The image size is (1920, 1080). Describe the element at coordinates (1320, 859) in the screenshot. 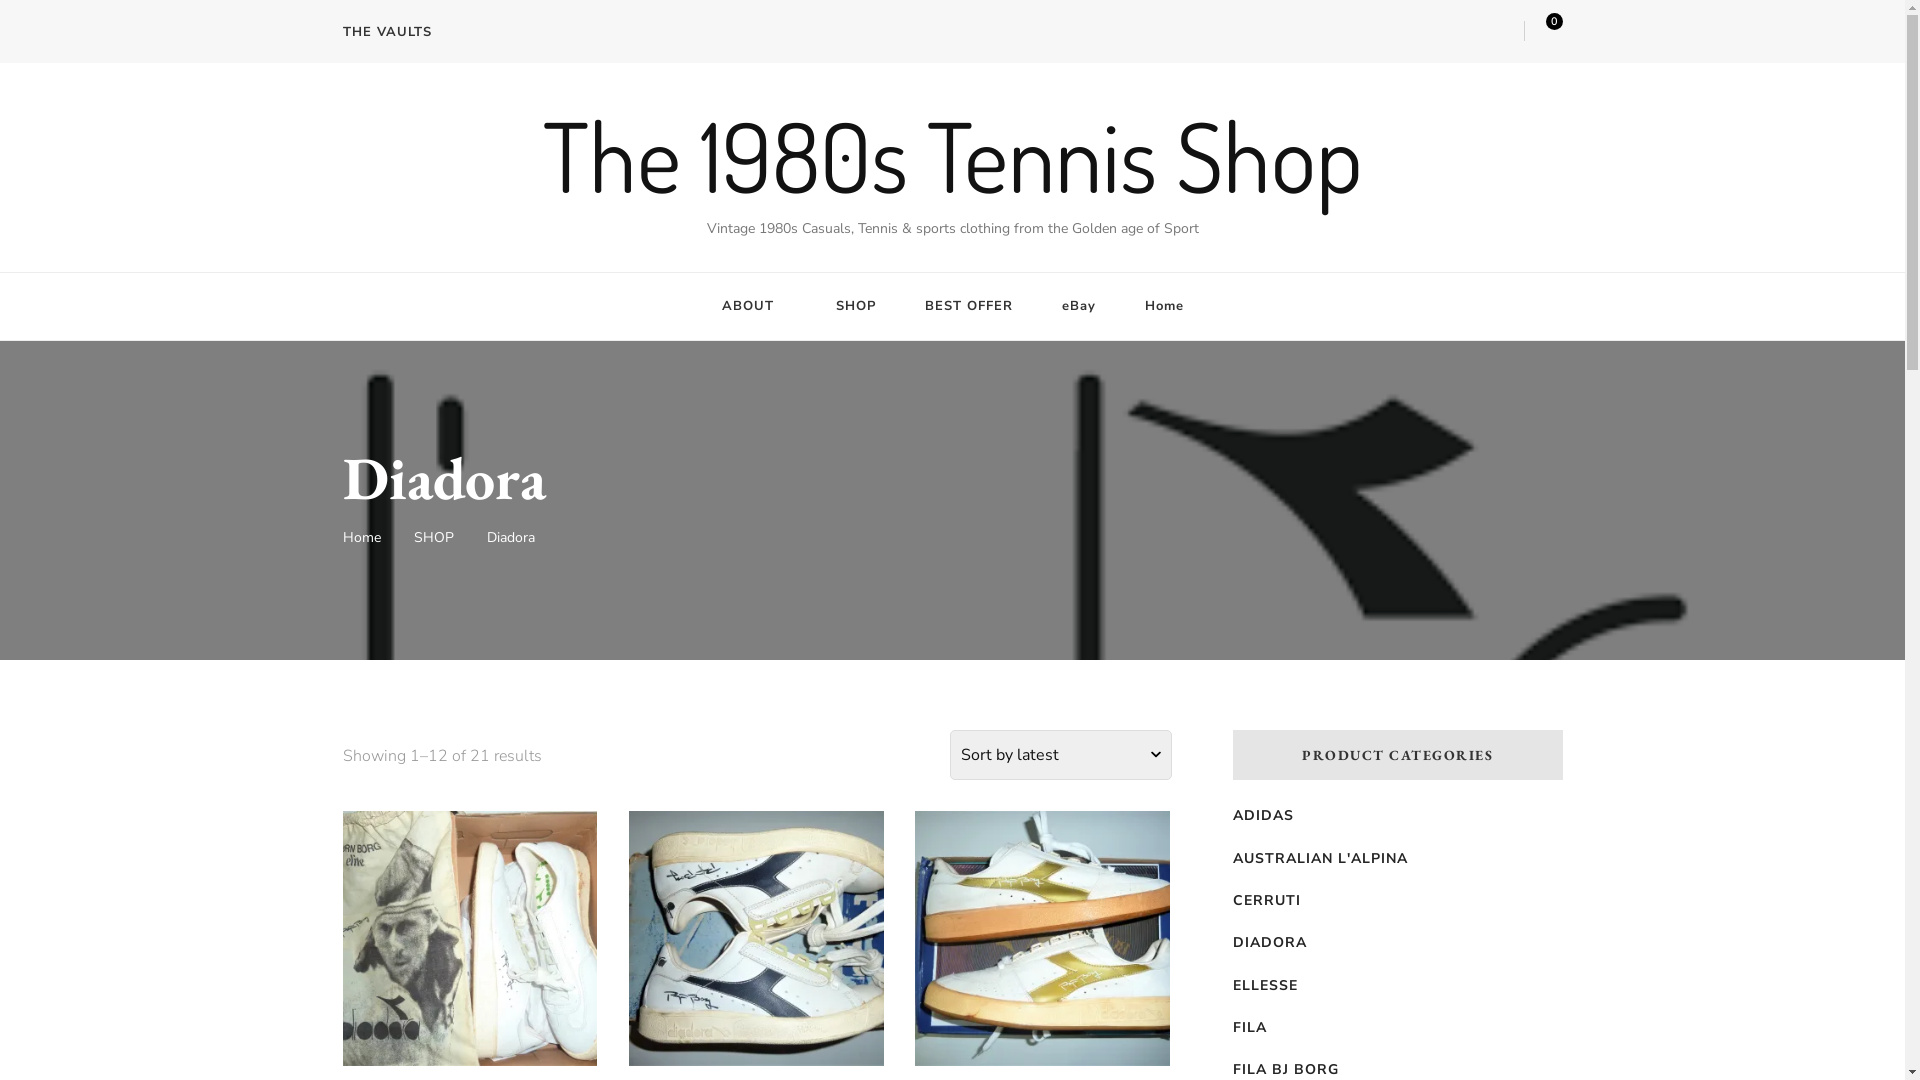

I see `AUSTRALIAN L'ALPINA` at that location.